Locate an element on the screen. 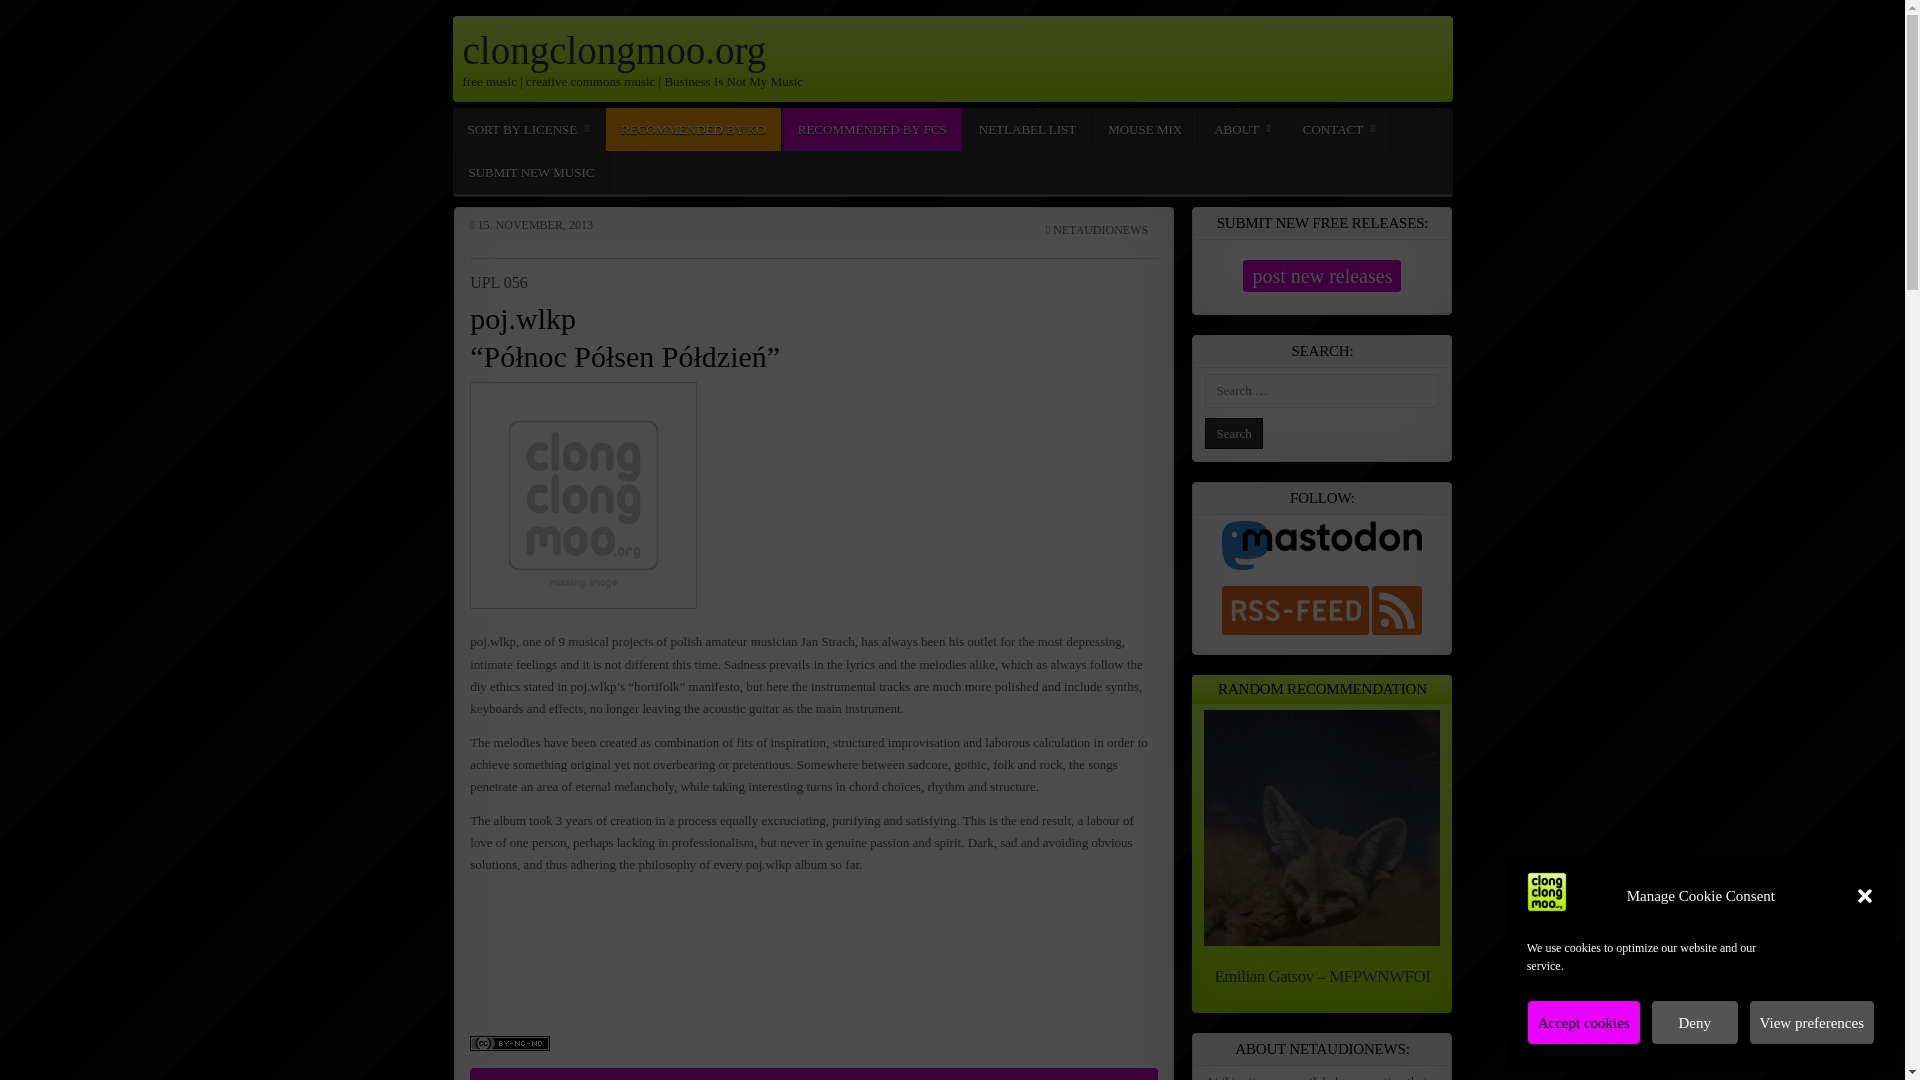  ABOUT is located at coordinates (1242, 130).